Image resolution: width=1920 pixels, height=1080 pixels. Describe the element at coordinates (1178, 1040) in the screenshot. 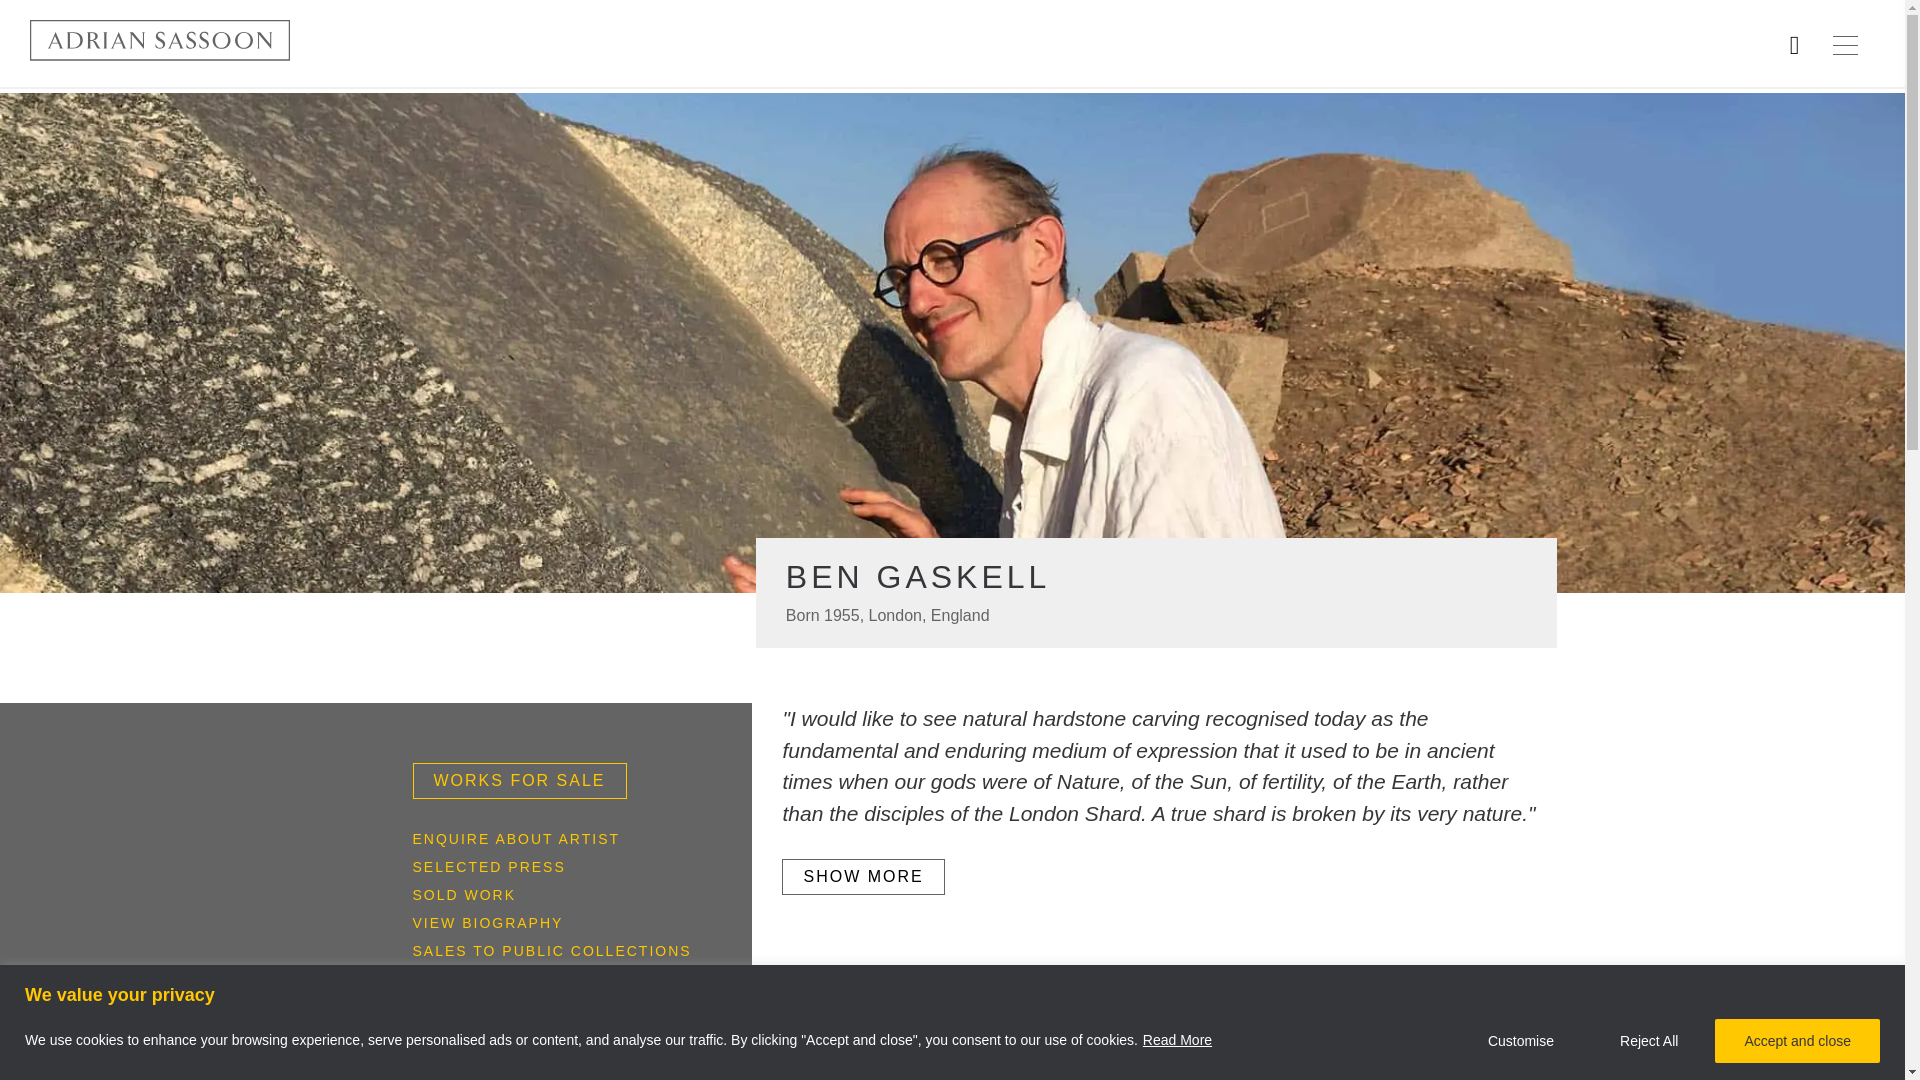

I see `Read More` at that location.